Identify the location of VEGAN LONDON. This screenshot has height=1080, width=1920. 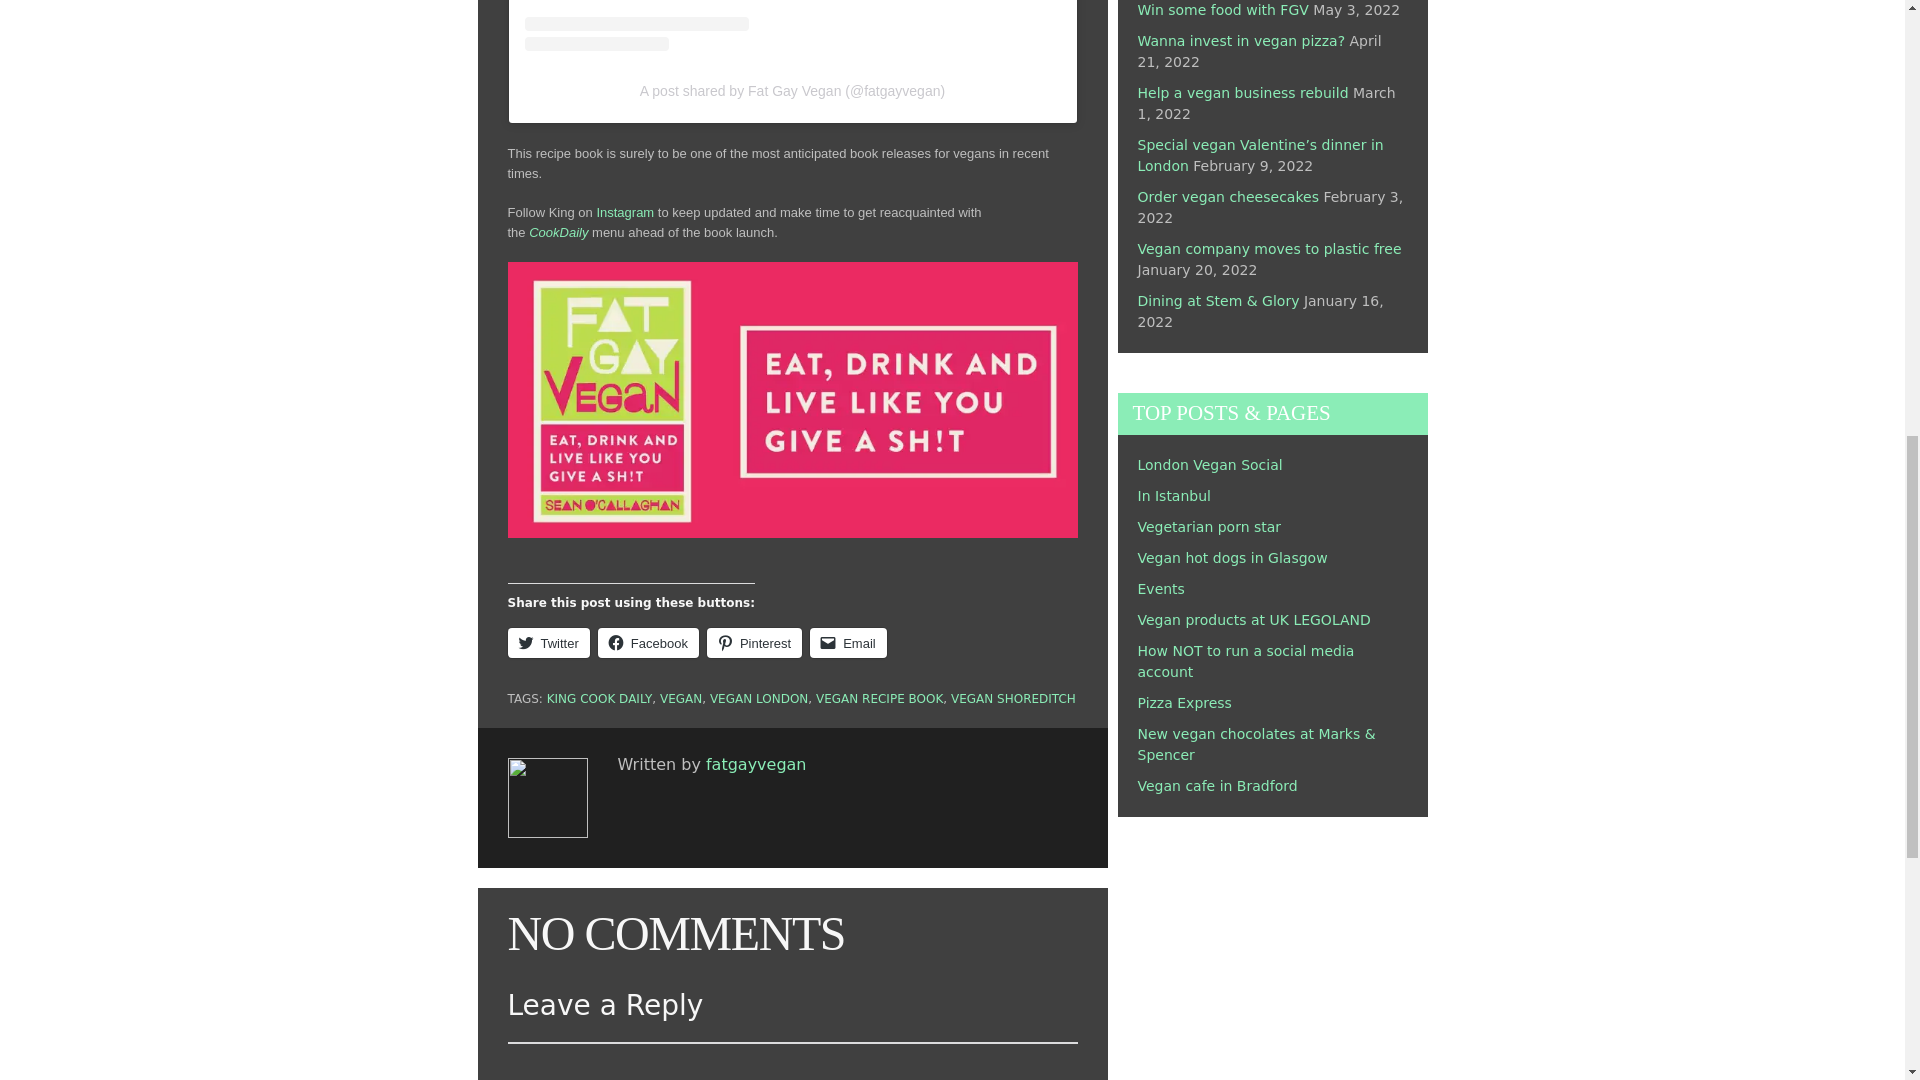
(759, 699).